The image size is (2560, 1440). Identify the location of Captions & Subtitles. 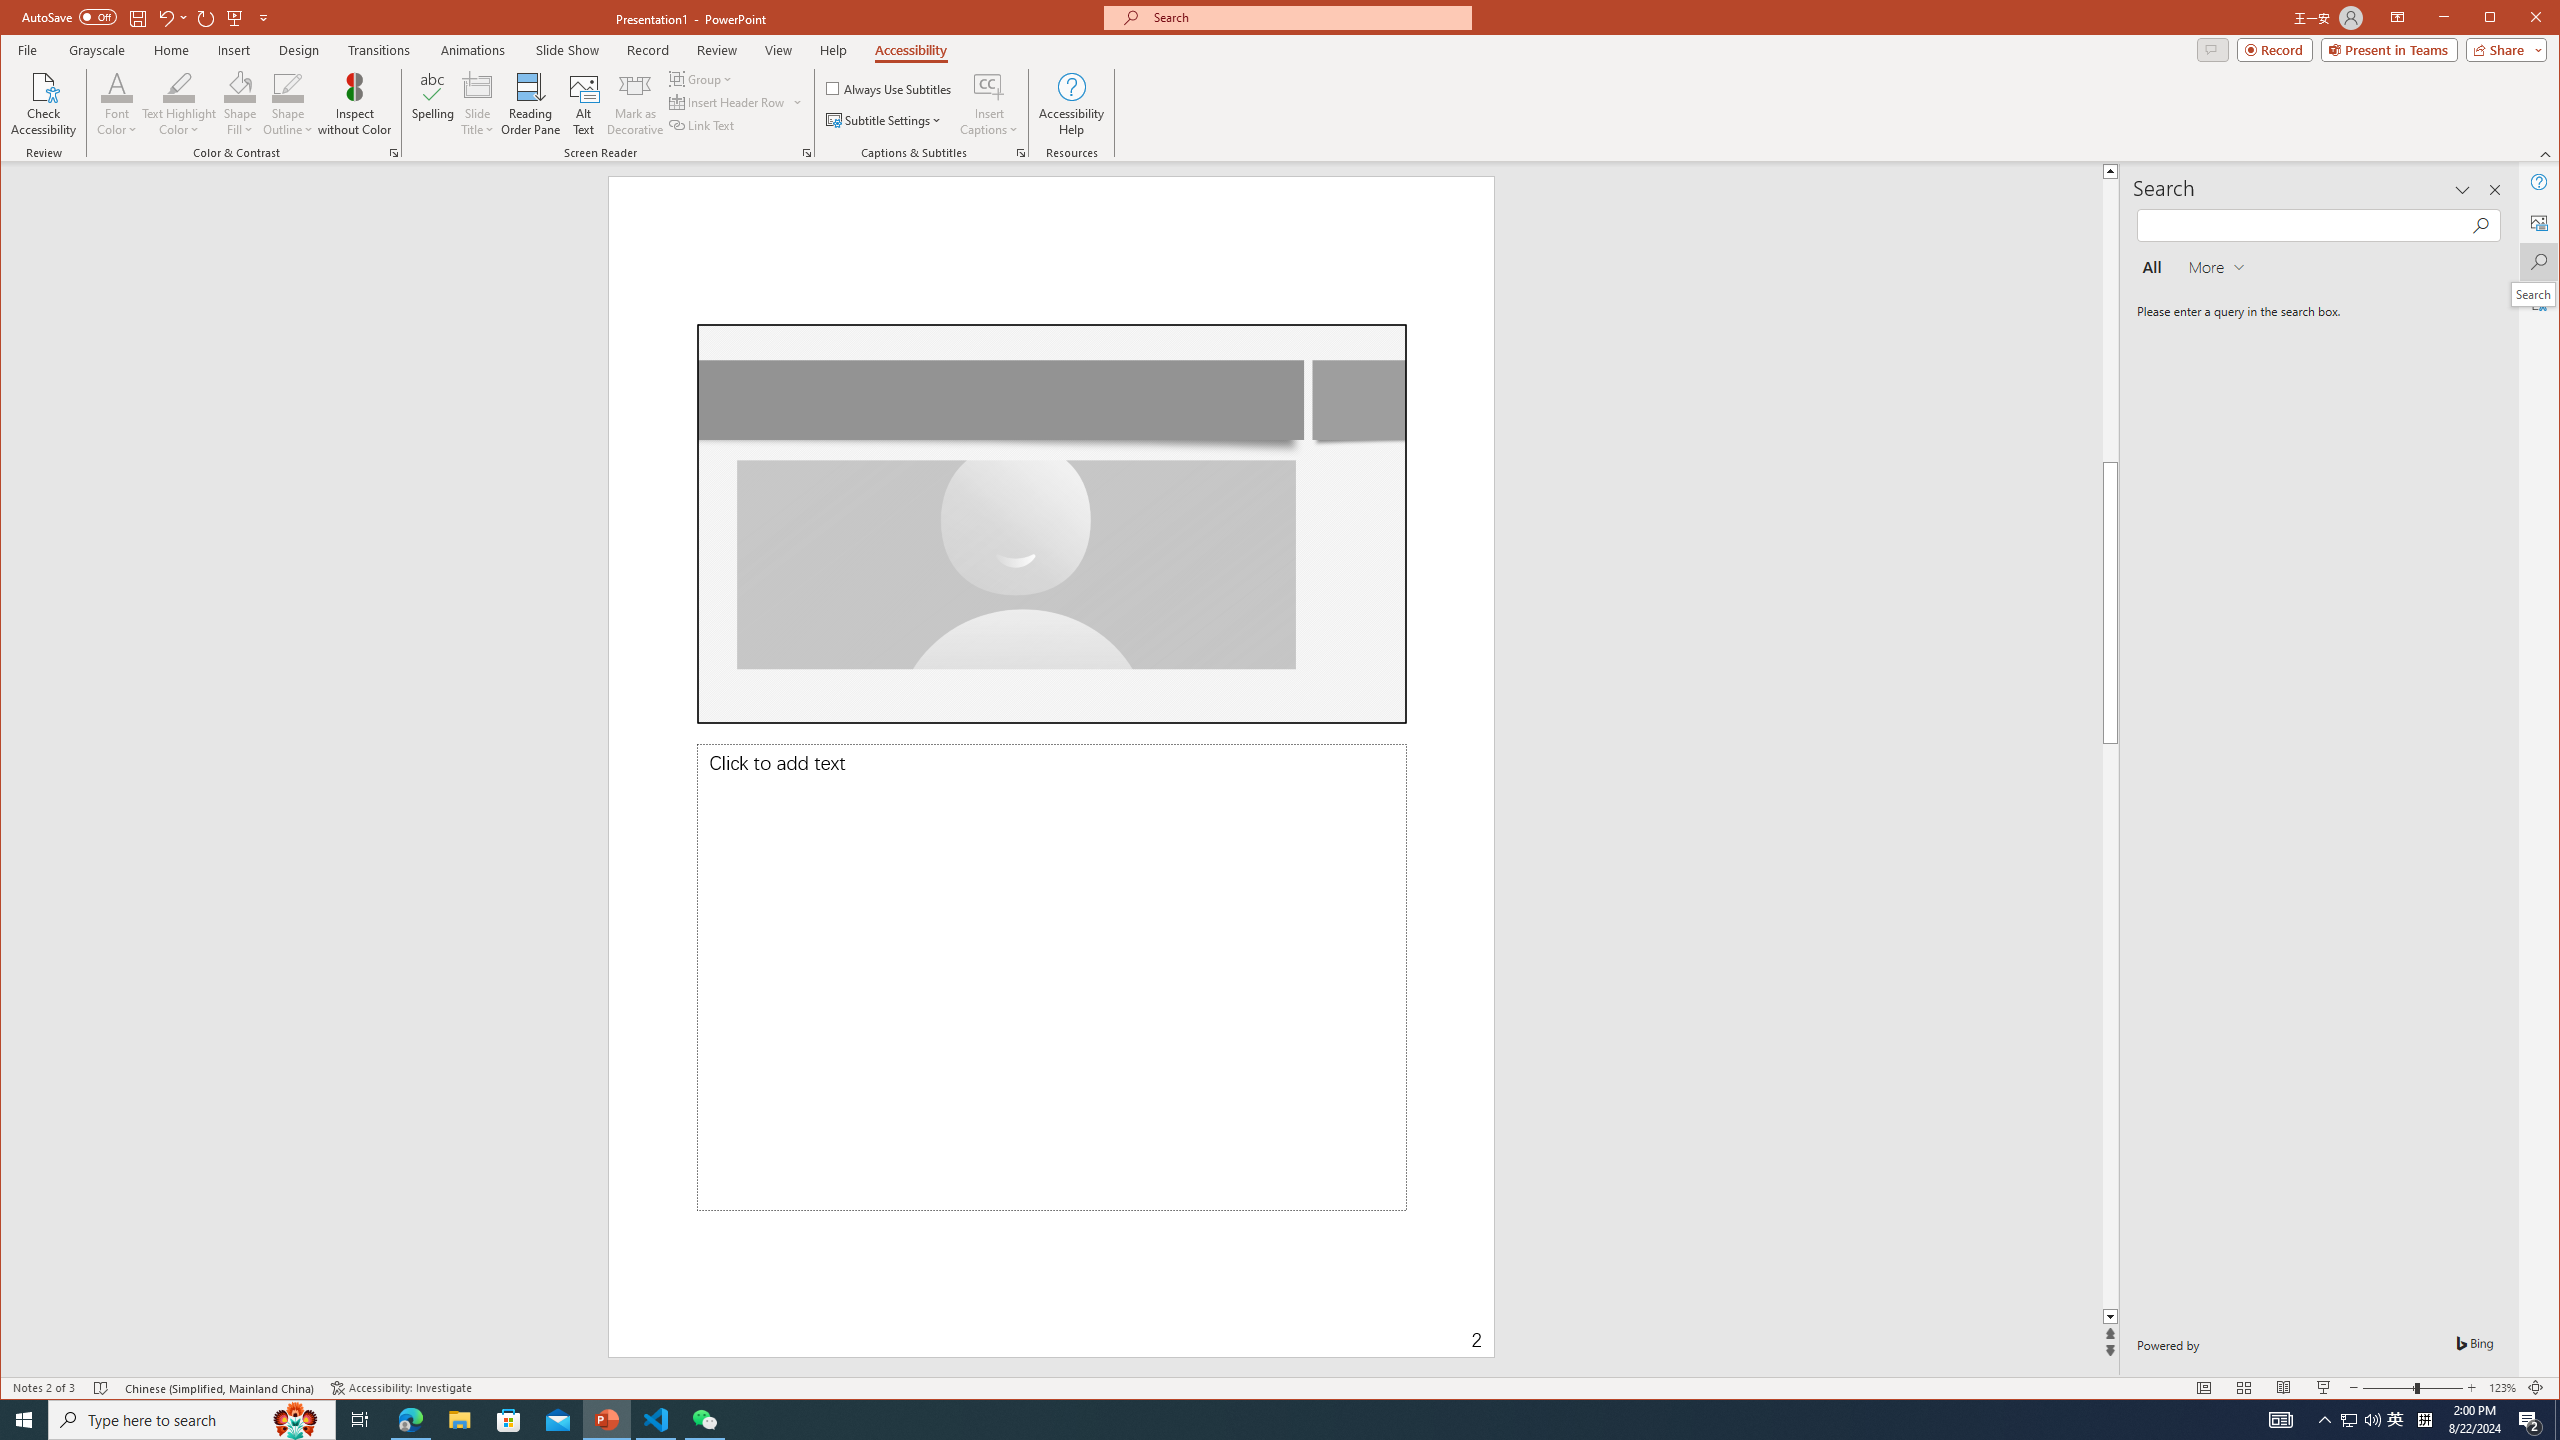
(1021, 153).